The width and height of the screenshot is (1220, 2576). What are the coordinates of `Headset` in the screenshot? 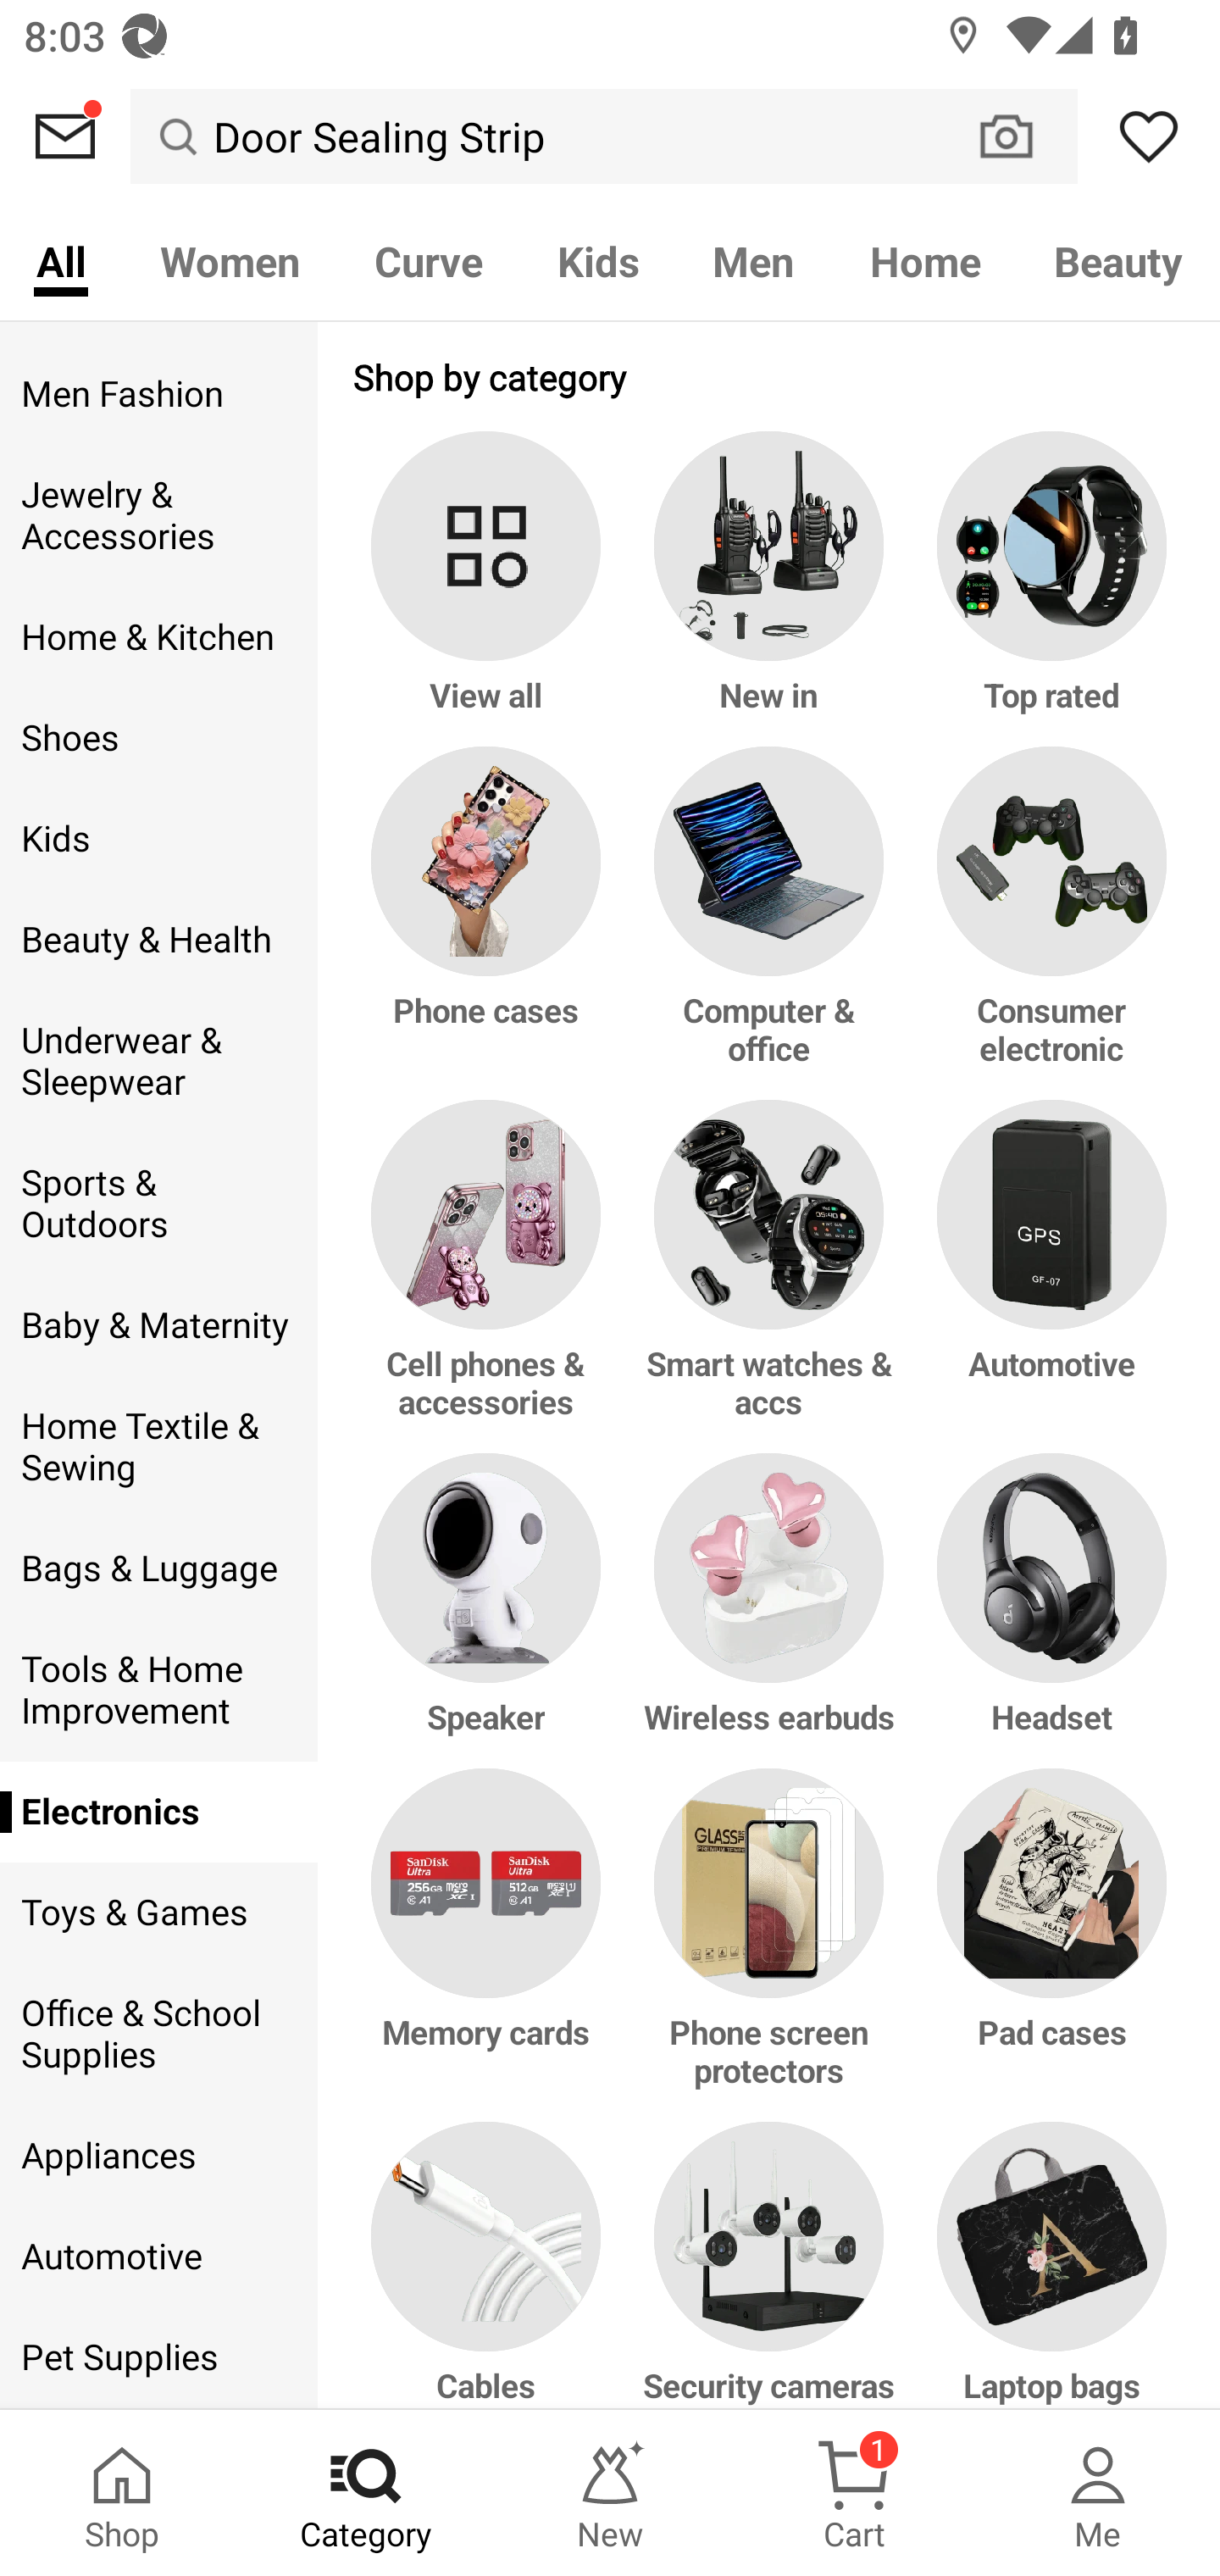 It's located at (1045, 1611).